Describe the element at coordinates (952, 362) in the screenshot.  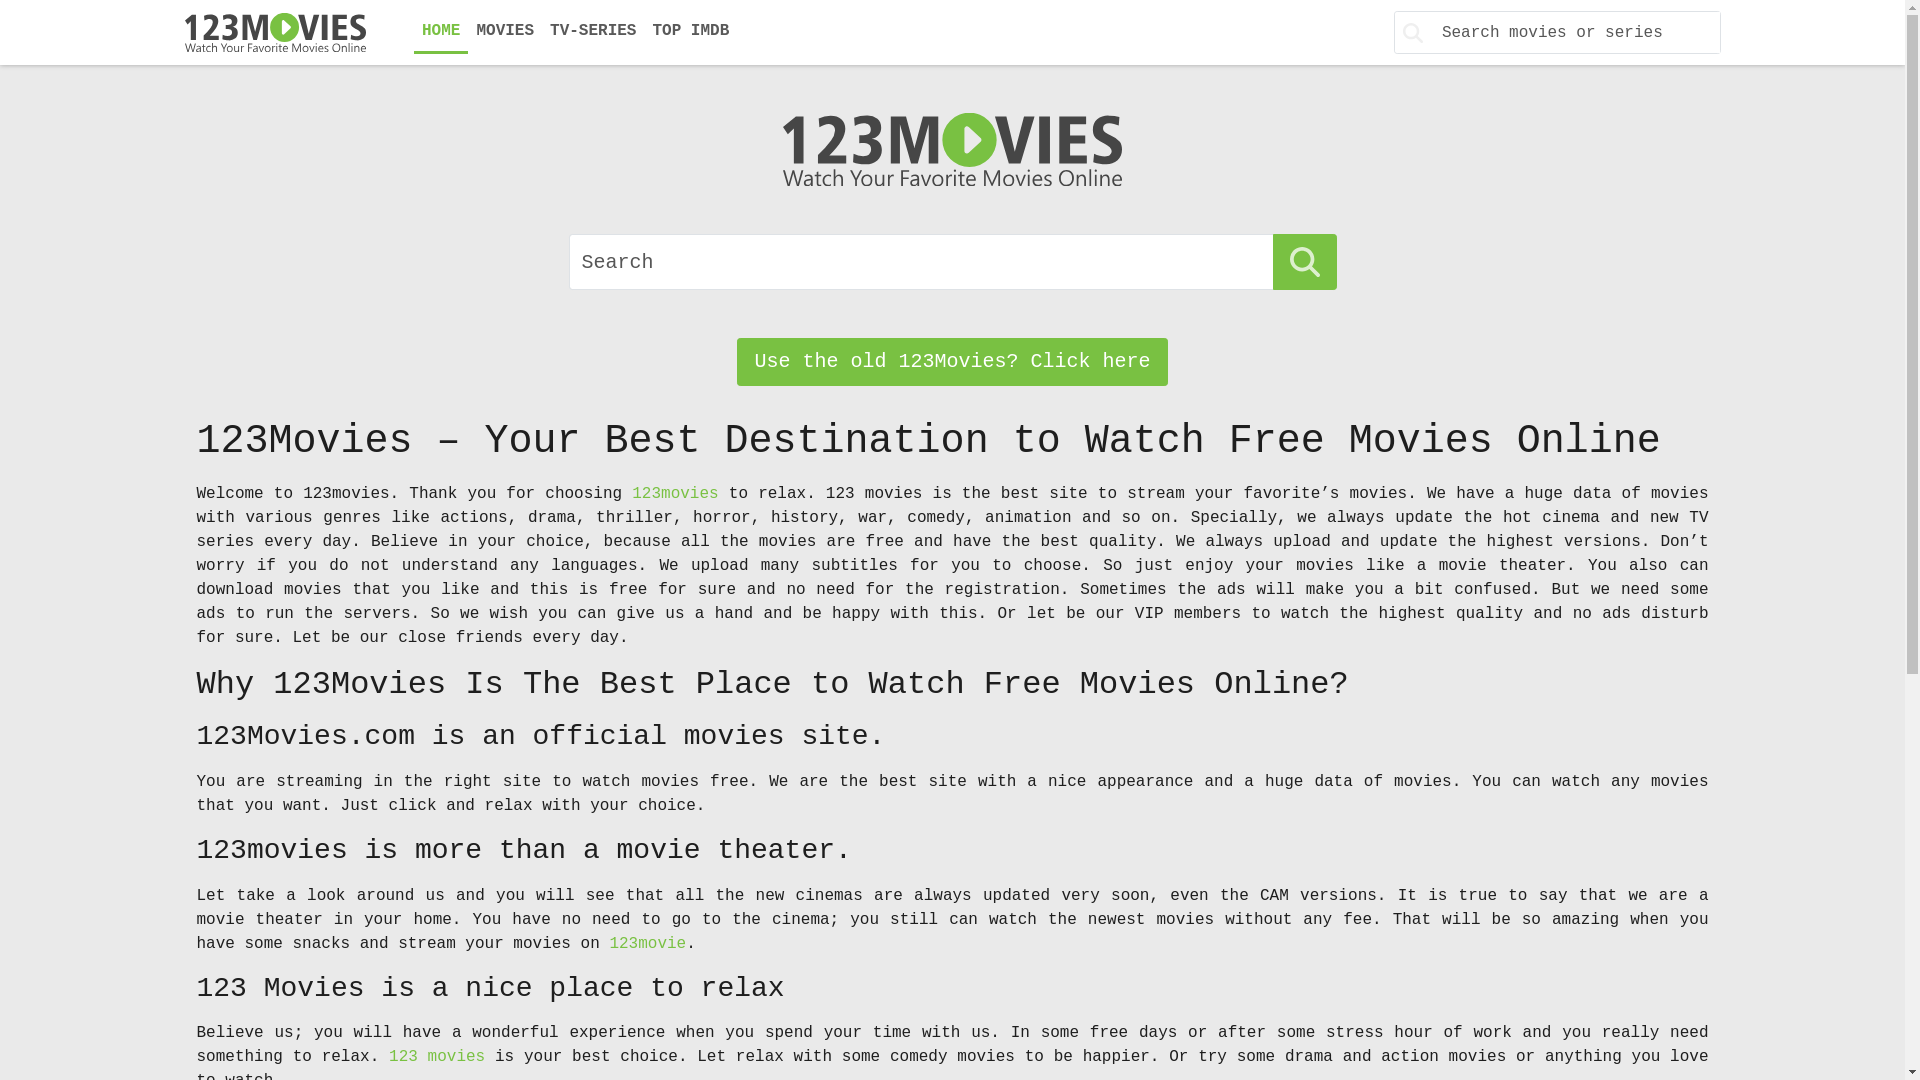
I see `Use the old 123Movies? Click here` at that location.